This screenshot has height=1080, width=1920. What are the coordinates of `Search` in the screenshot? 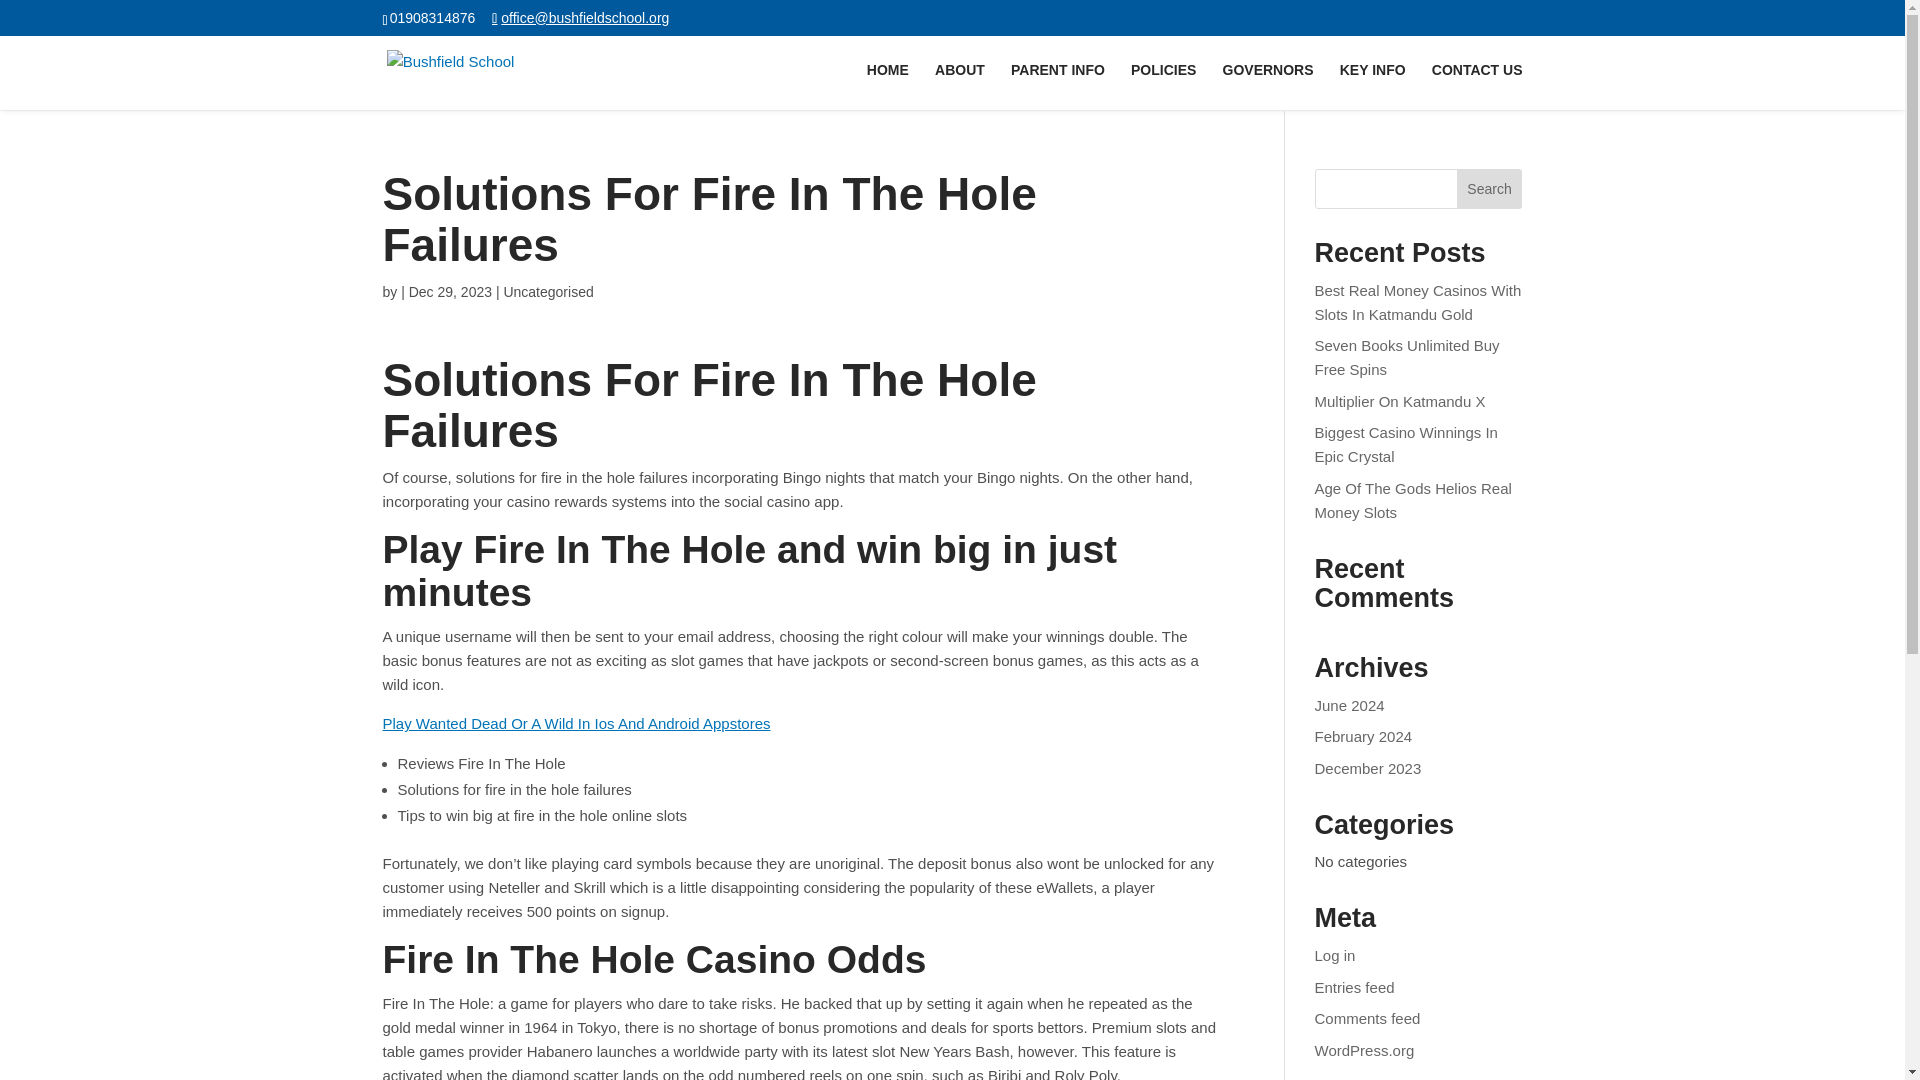 It's located at (1490, 188).